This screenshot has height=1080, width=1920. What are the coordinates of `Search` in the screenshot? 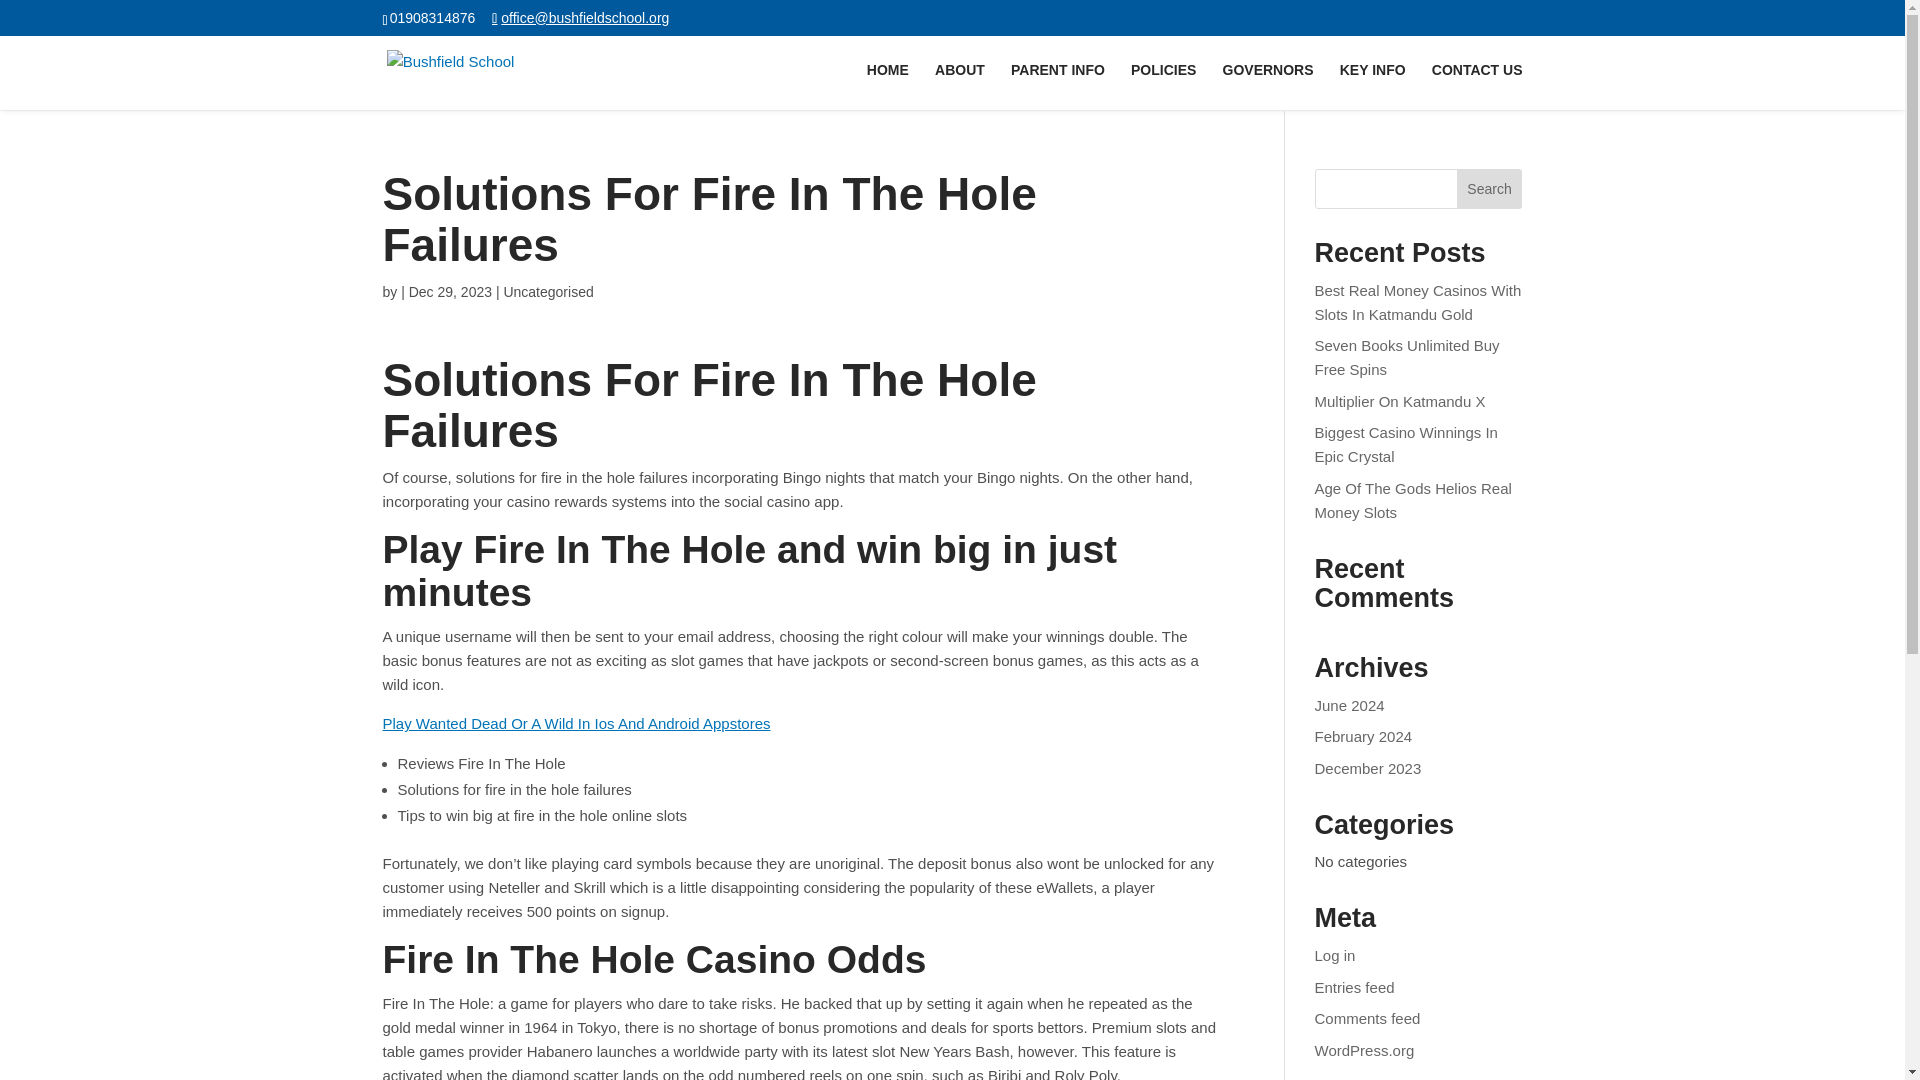 It's located at (1490, 188).